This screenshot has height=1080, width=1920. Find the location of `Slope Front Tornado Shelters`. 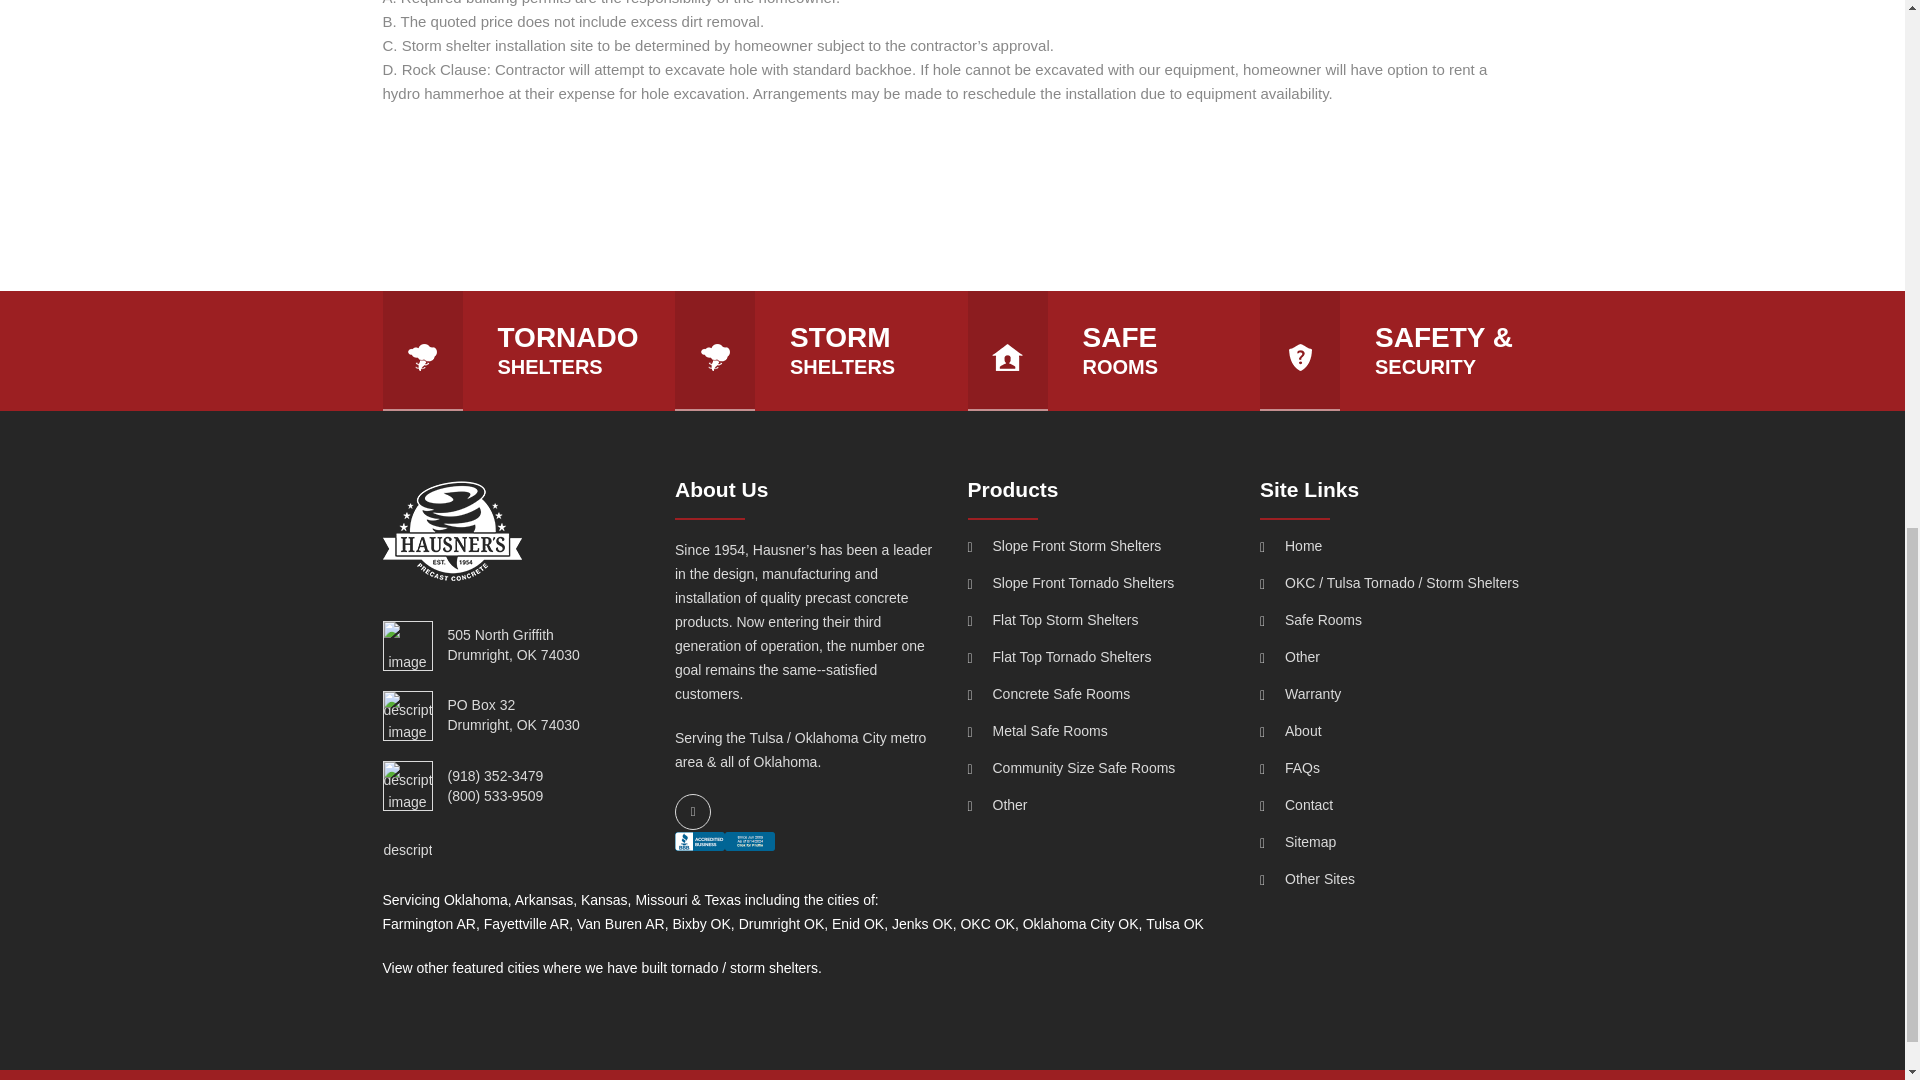

Slope Front Tornado Shelters is located at coordinates (1098, 582).